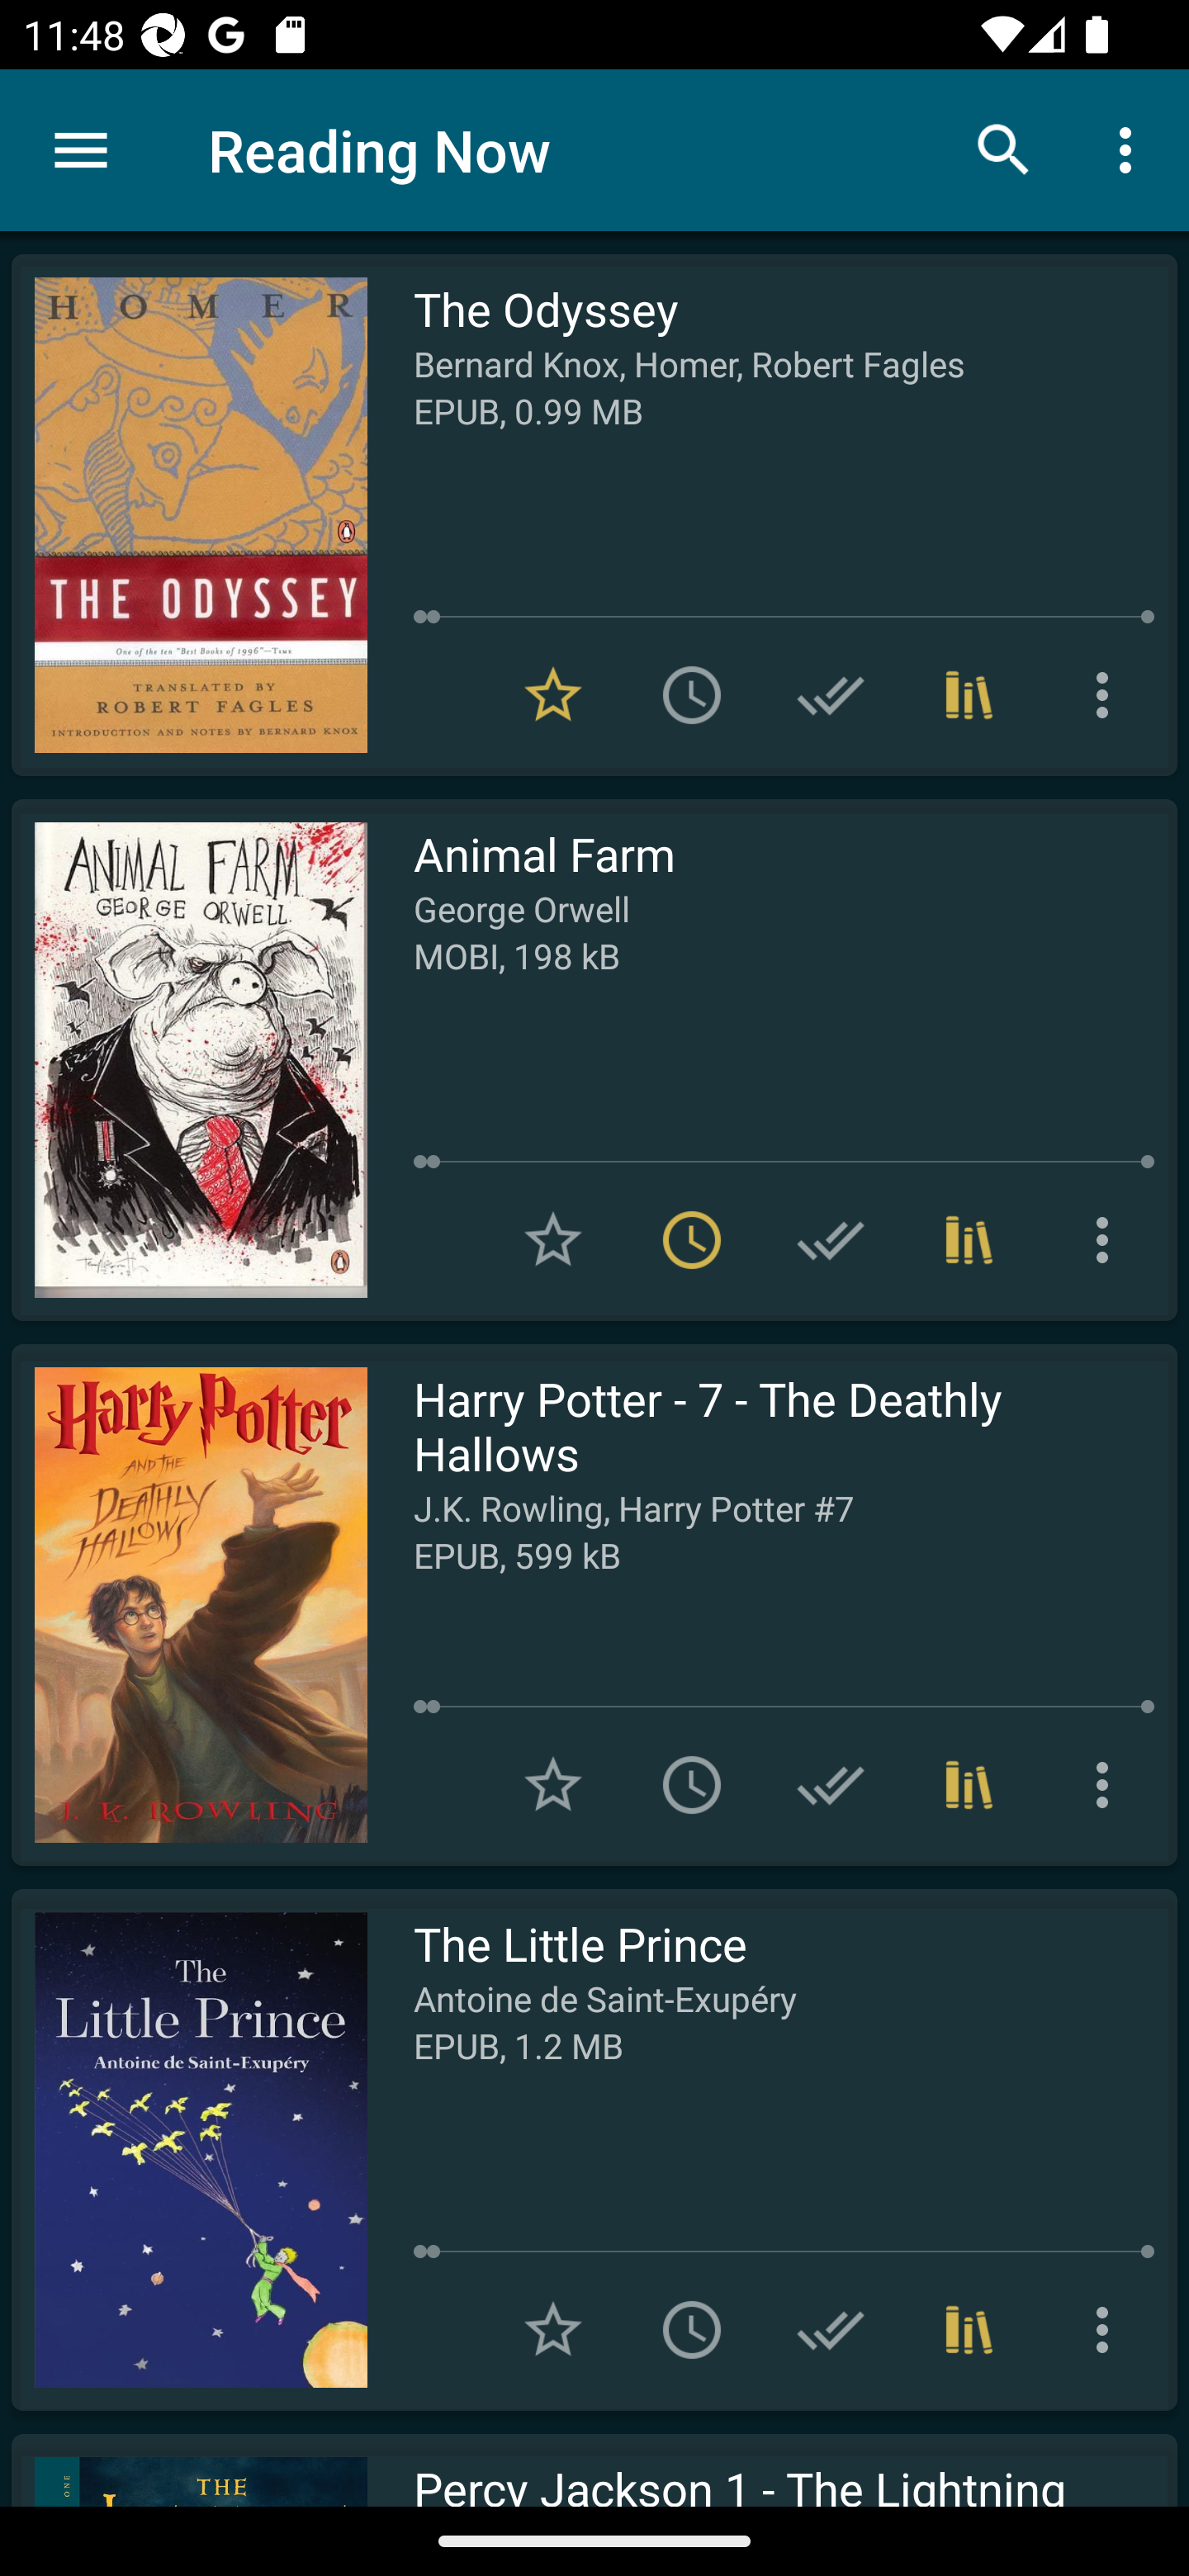 The image size is (1189, 2576). What do you see at coordinates (81, 150) in the screenshot?
I see `Menu` at bounding box center [81, 150].